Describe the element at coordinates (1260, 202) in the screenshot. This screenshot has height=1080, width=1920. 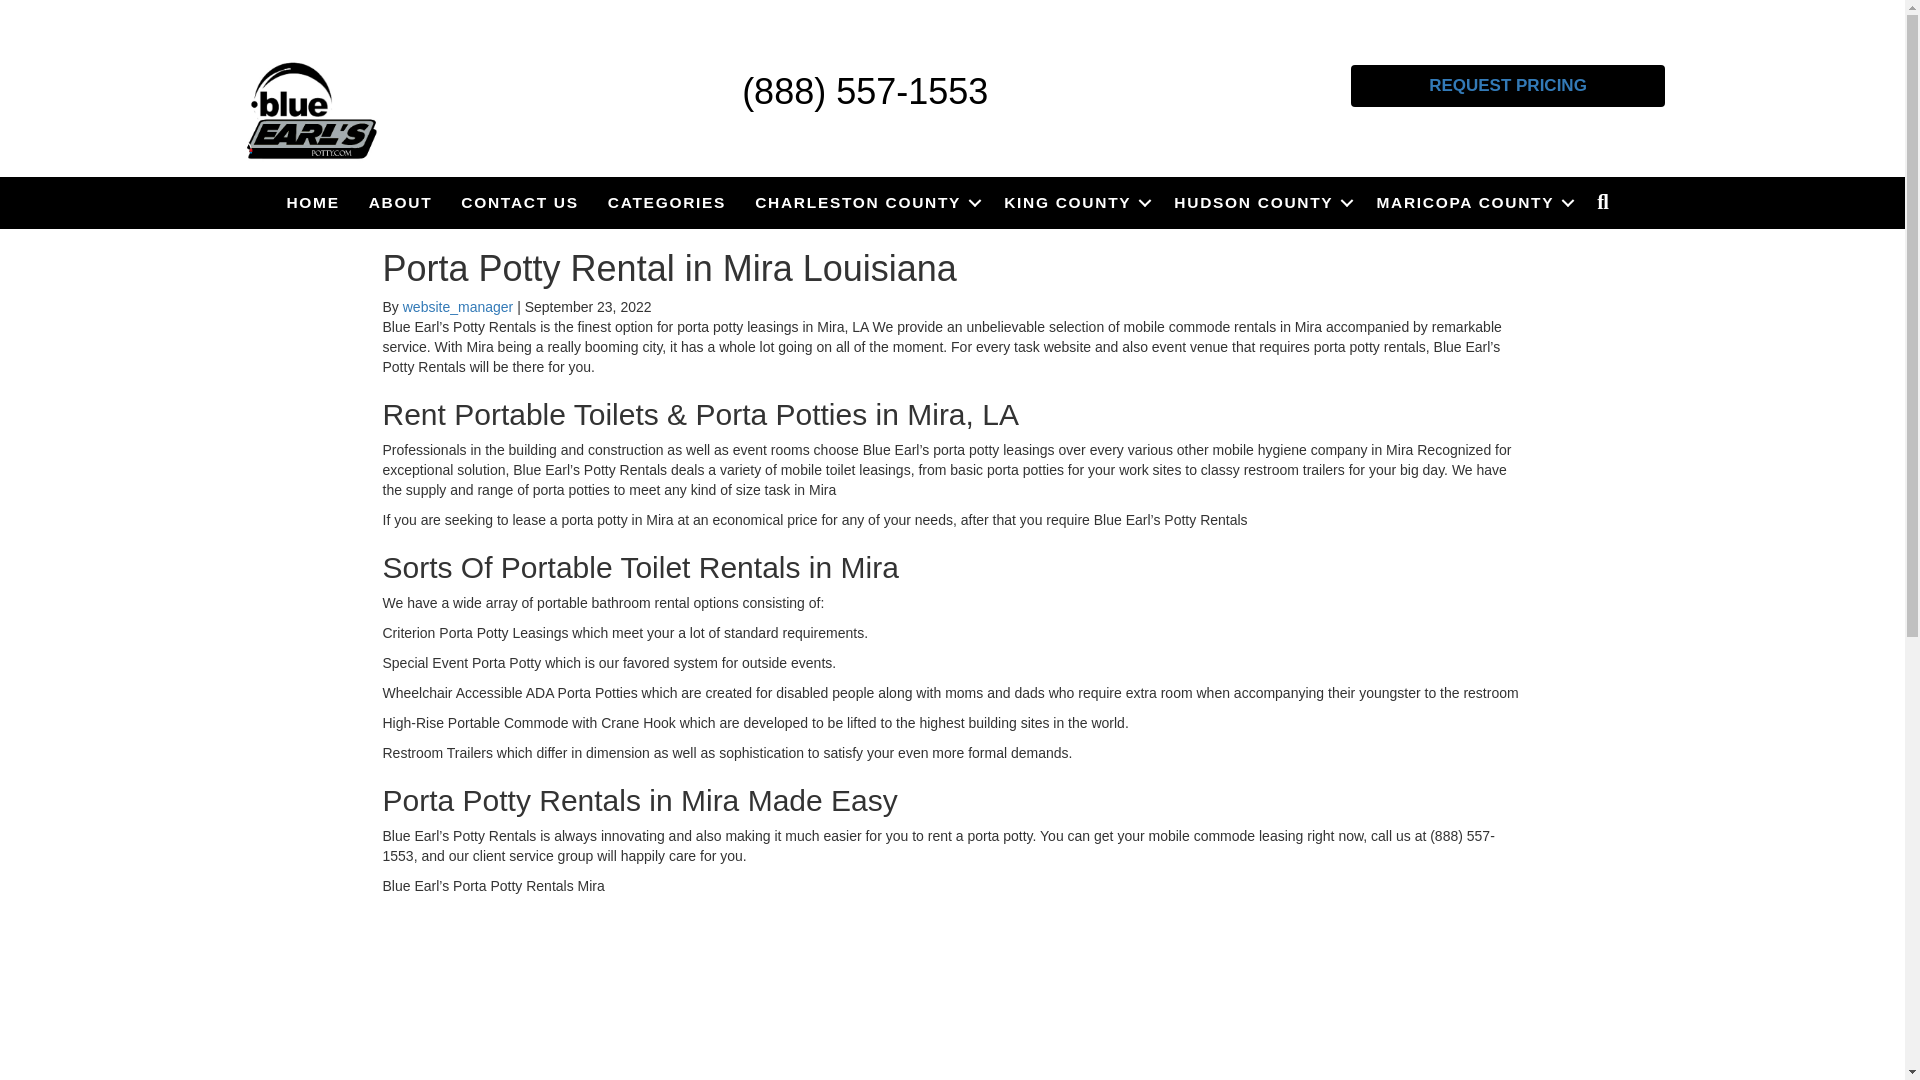
I see `HUDSON COUNTY` at that location.